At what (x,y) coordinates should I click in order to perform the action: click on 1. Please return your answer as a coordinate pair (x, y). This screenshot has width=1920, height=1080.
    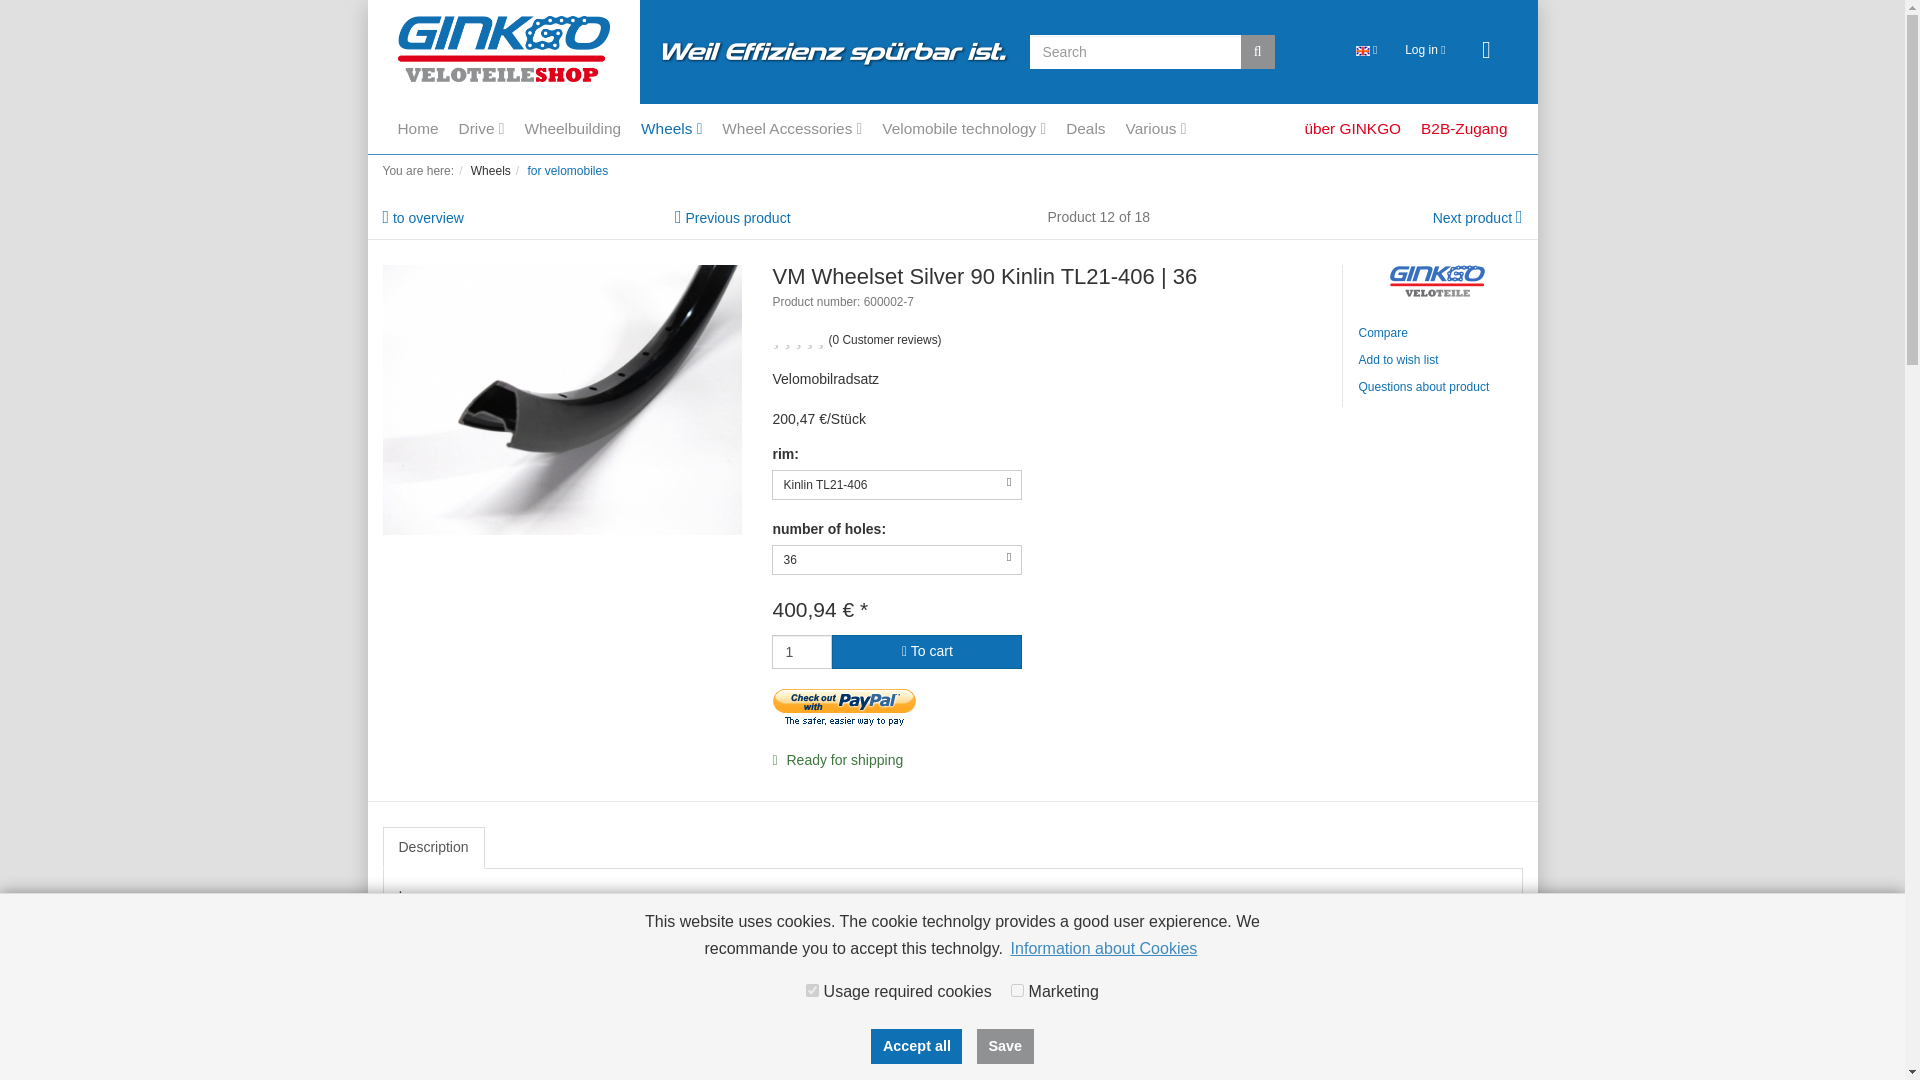
    Looking at the image, I should click on (844, 710).